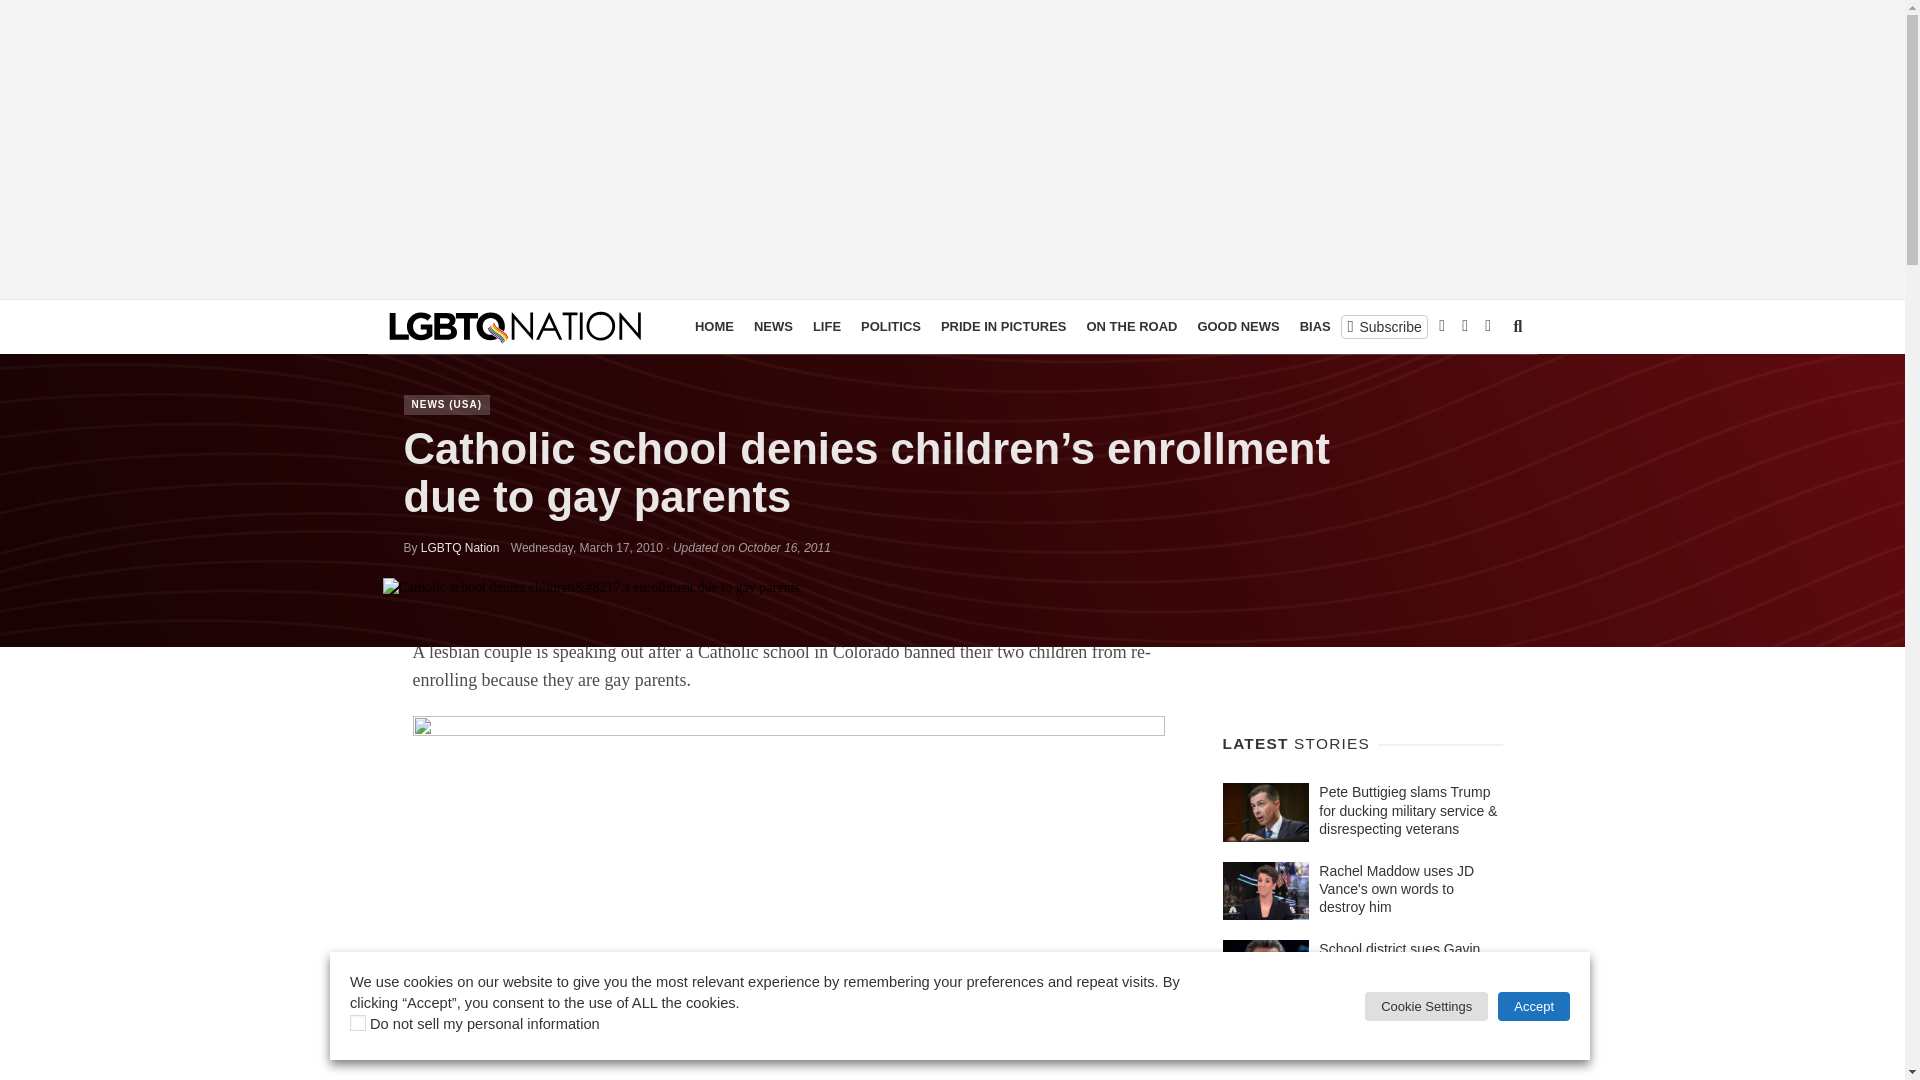 The width and height of the screenshot is (1920, 1080). I want to click on NEWS, so click(773, 327).